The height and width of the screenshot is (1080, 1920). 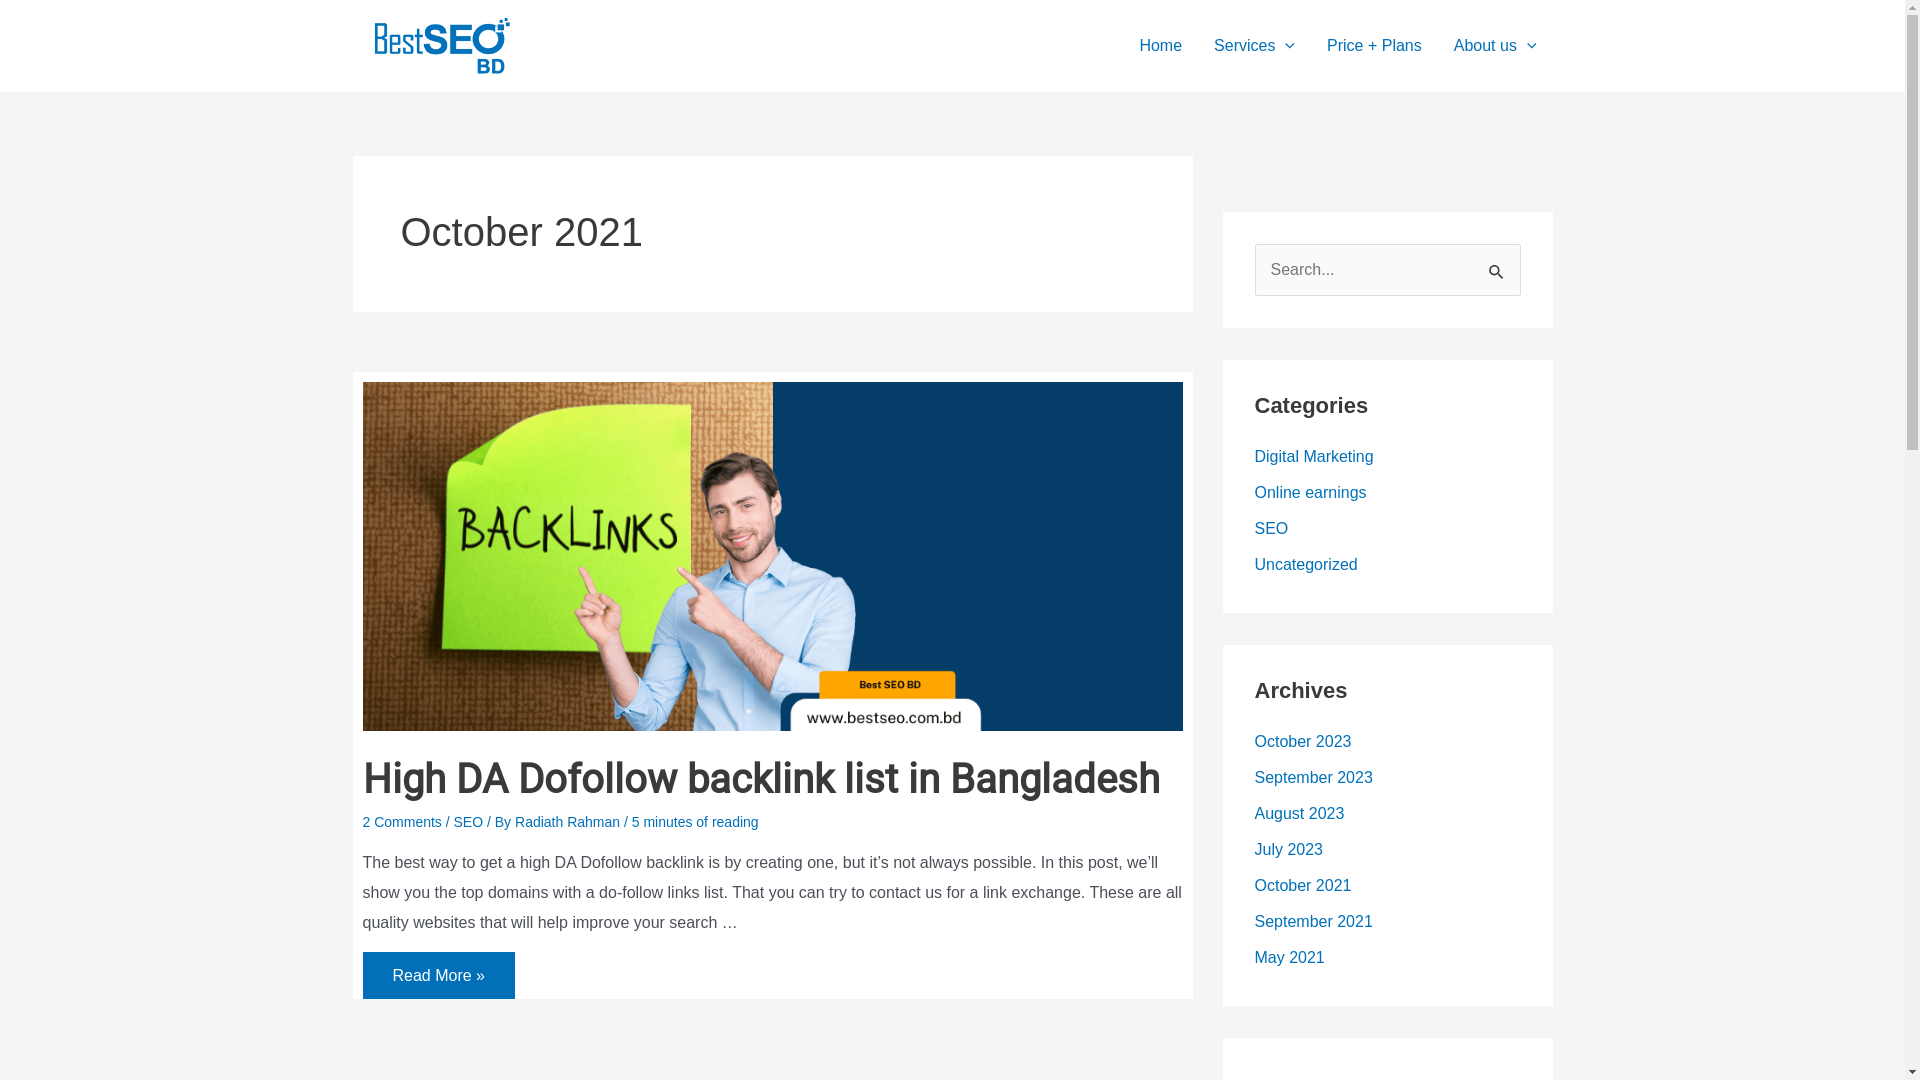 What do you see at coordinates (1306, 564) in the screenshot?
I see `Uncategorized` at bounding box center [1306, 564].